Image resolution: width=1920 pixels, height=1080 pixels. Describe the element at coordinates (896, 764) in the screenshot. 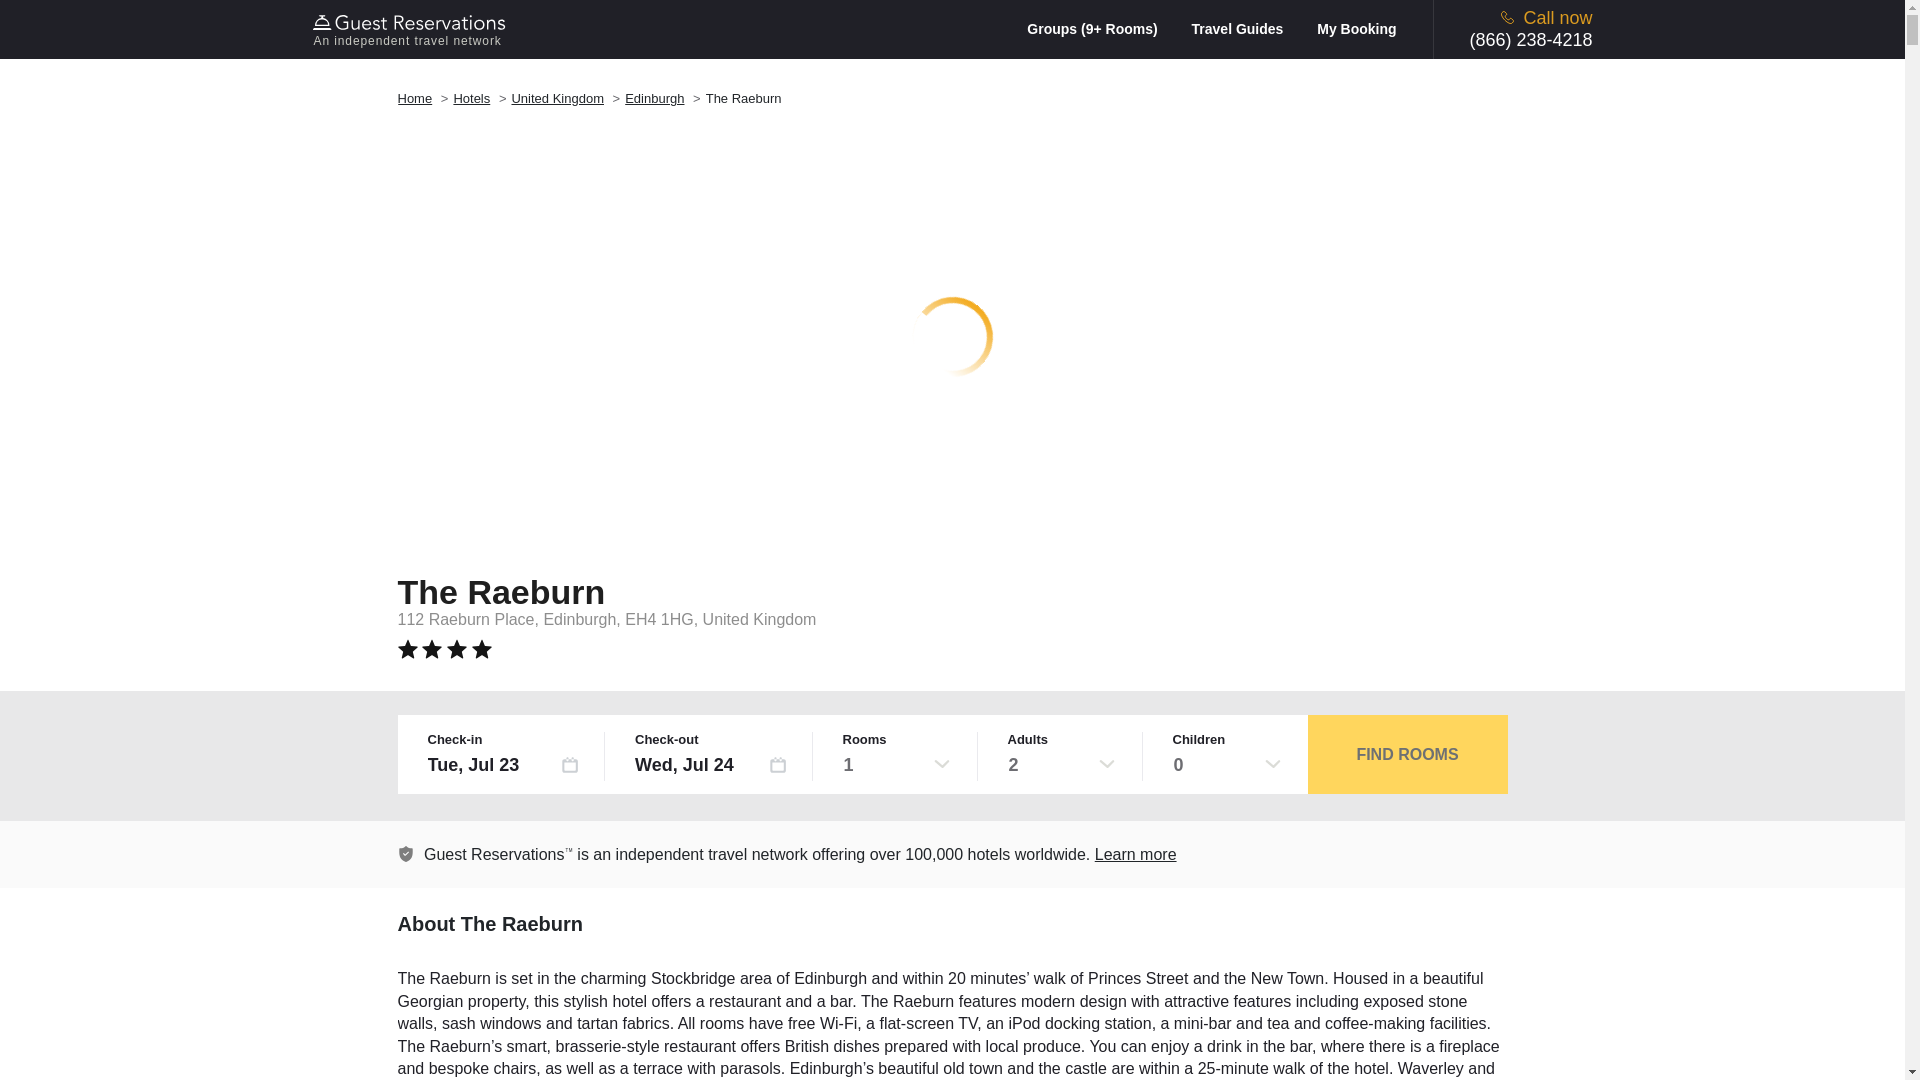

I see `1` at that location.